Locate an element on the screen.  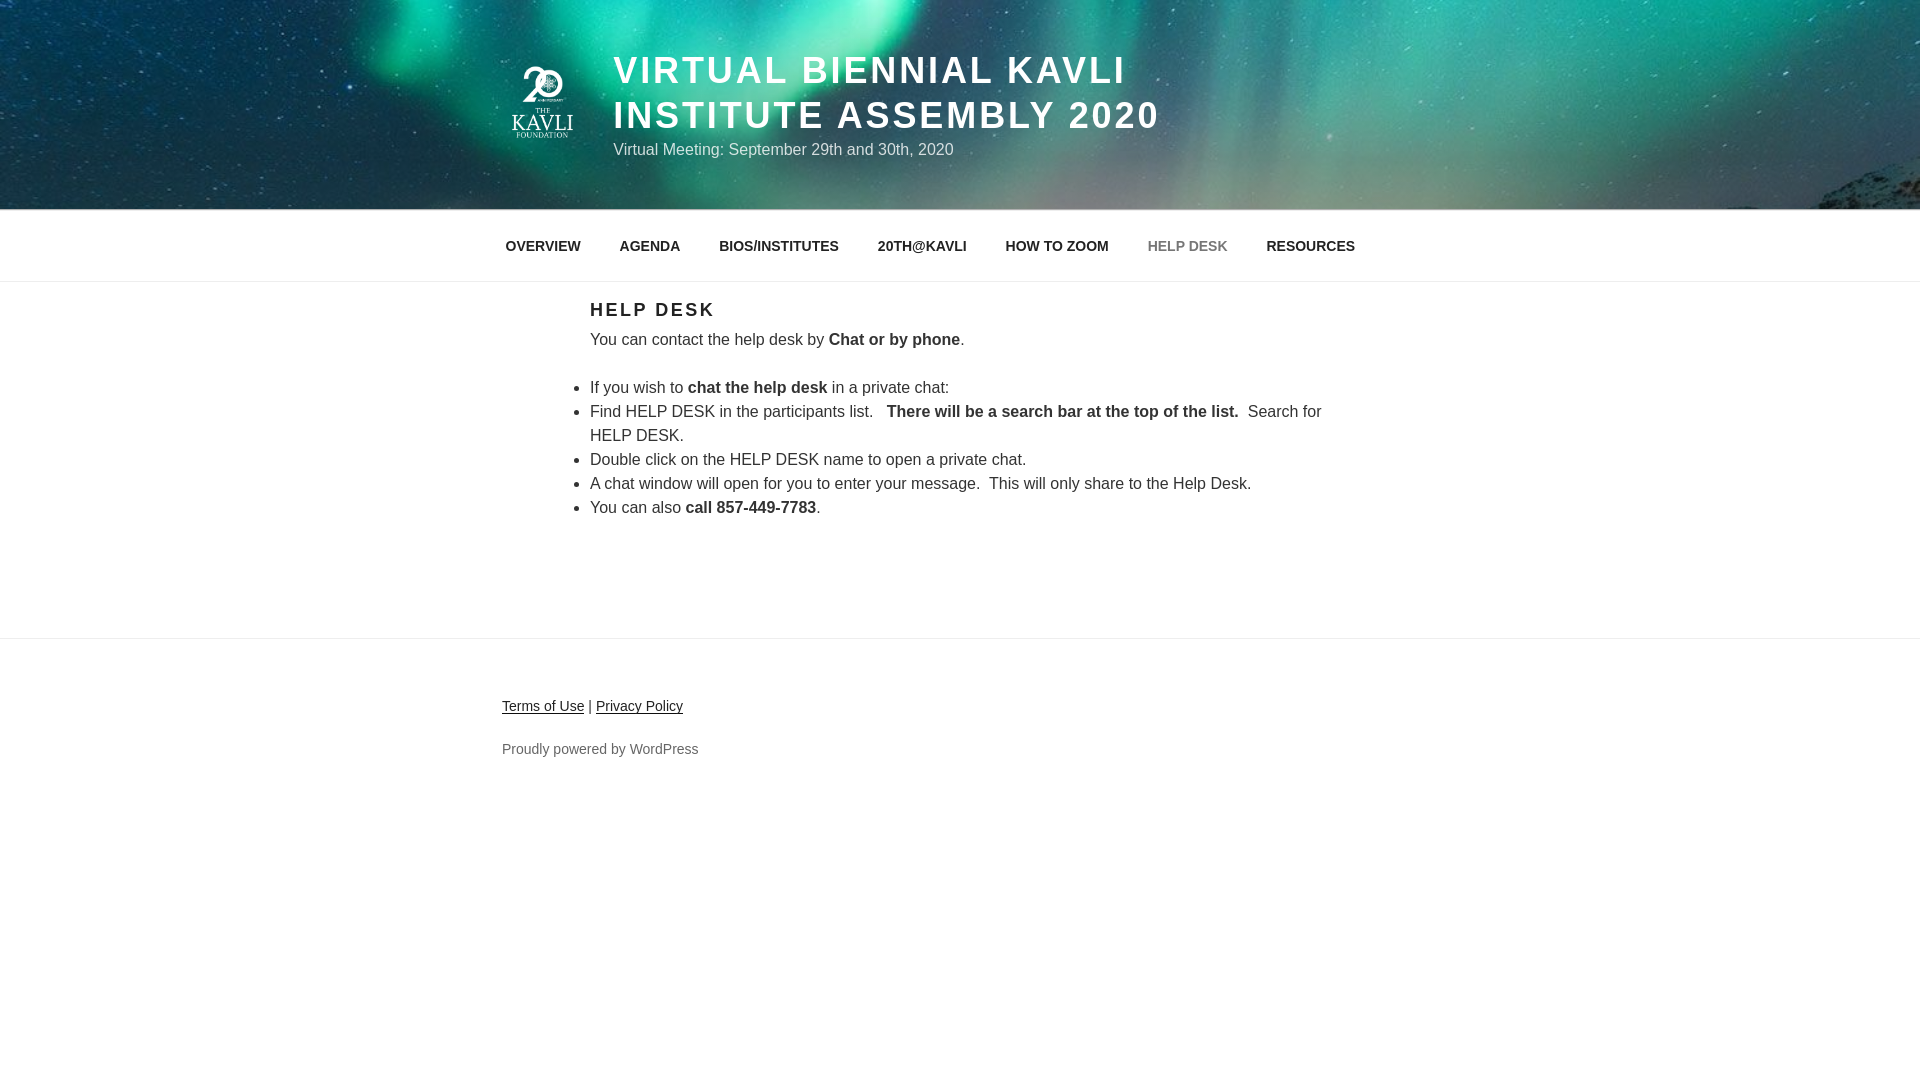
HELP DESK is located at coordinates (1187, 246).